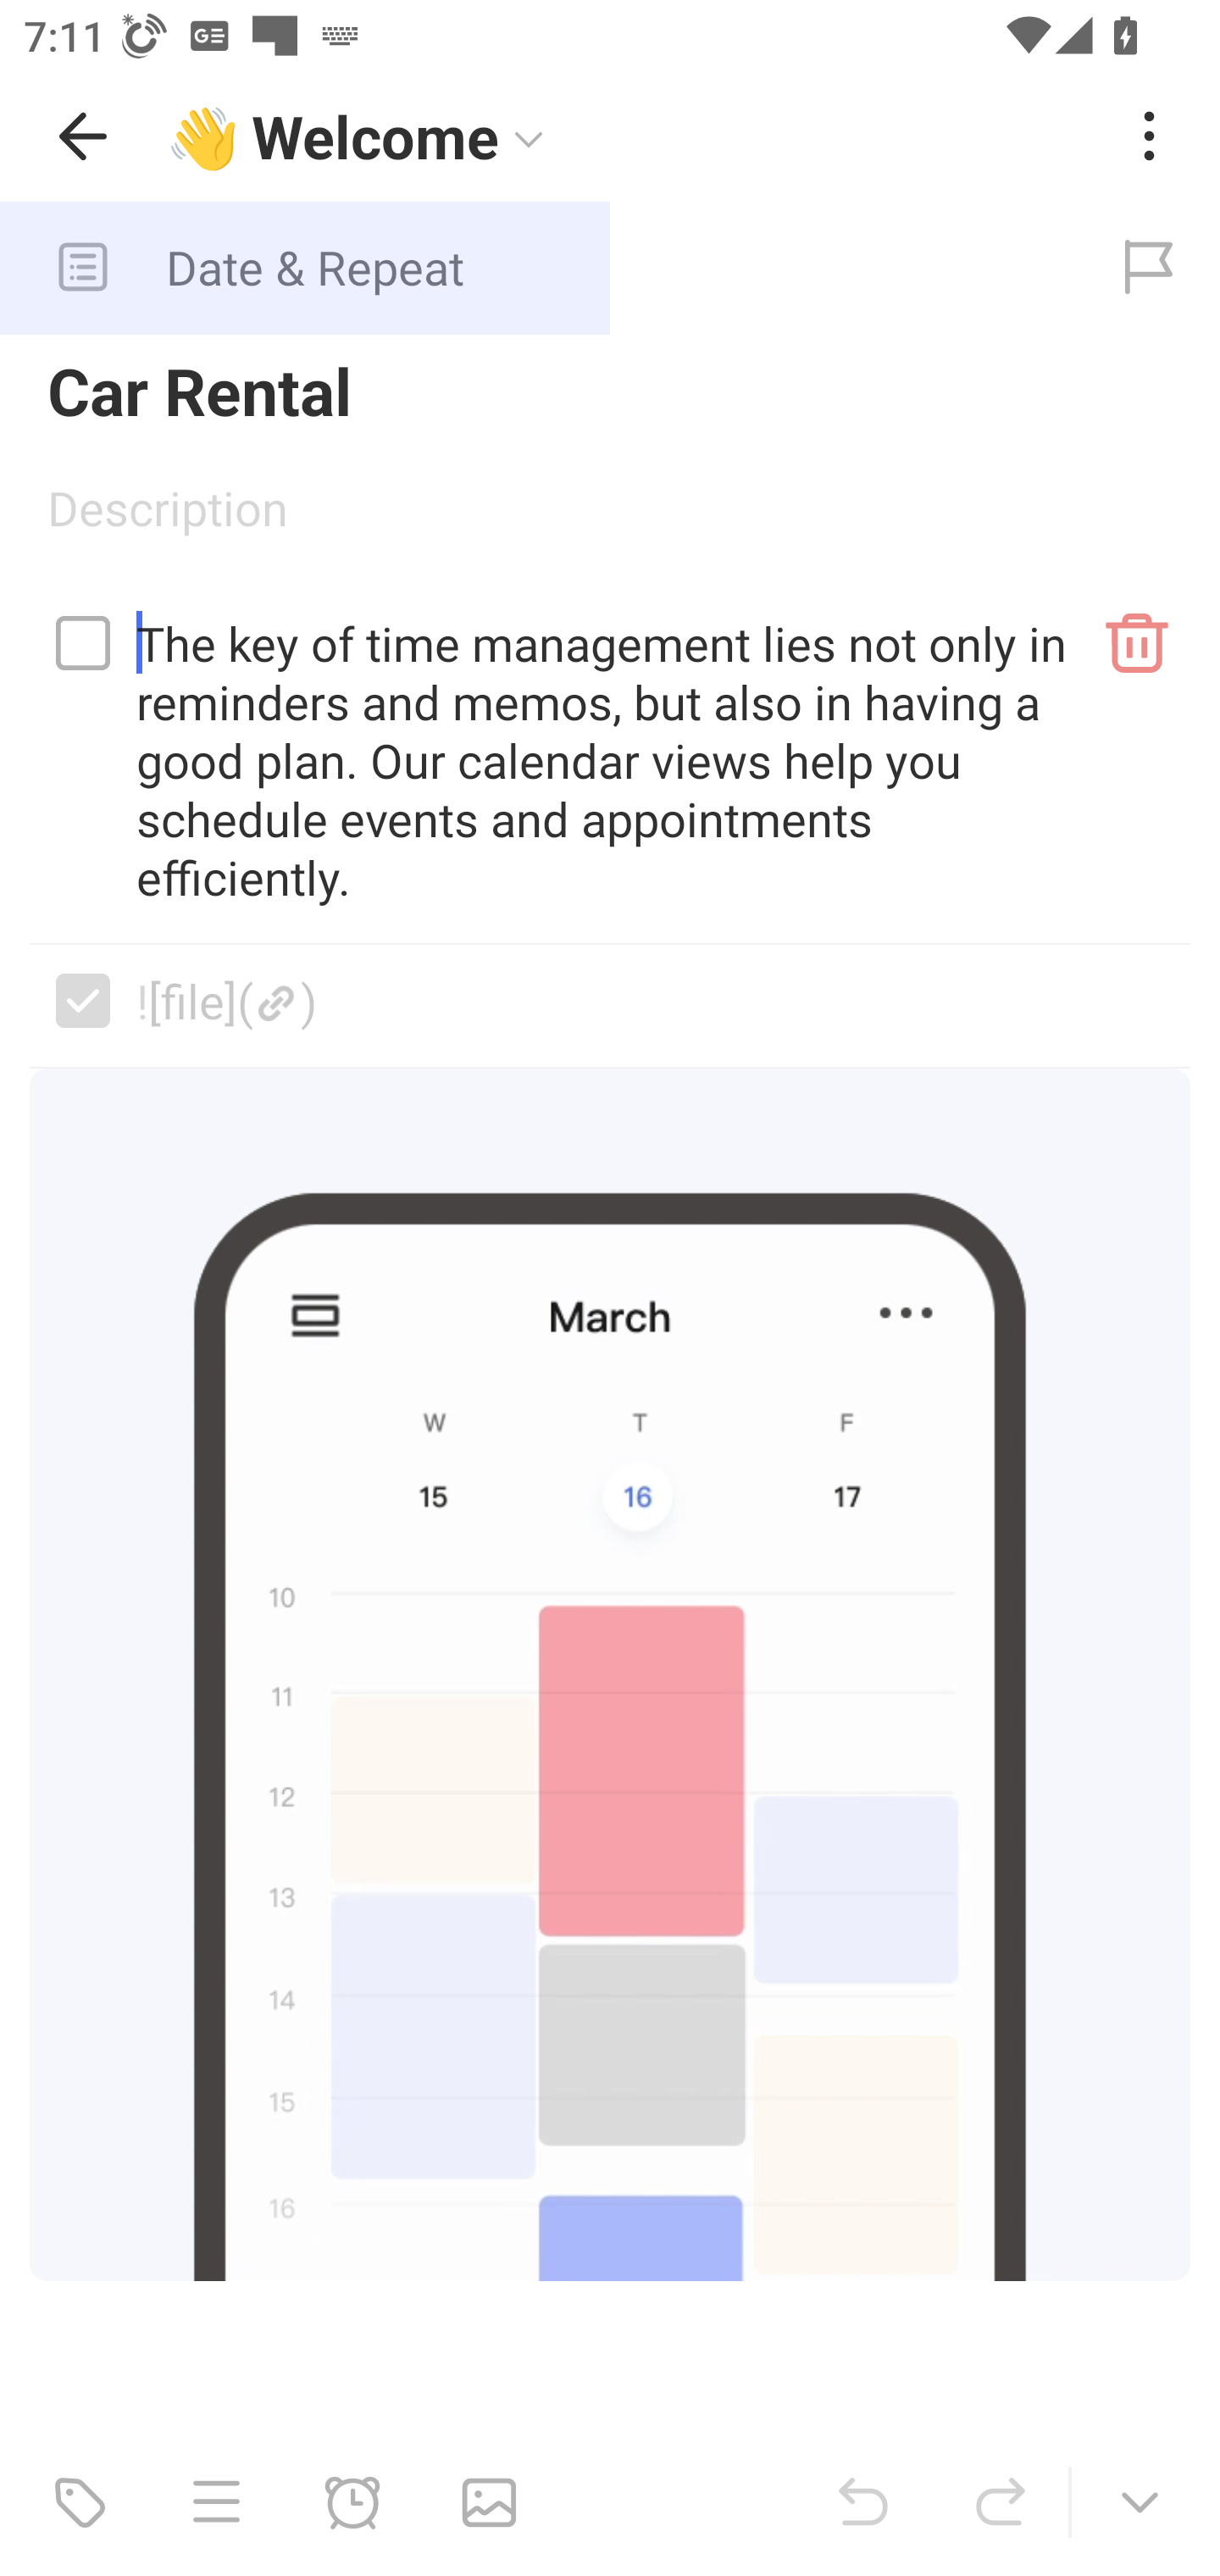  I want to click on Car Rental, so click(610, 390).